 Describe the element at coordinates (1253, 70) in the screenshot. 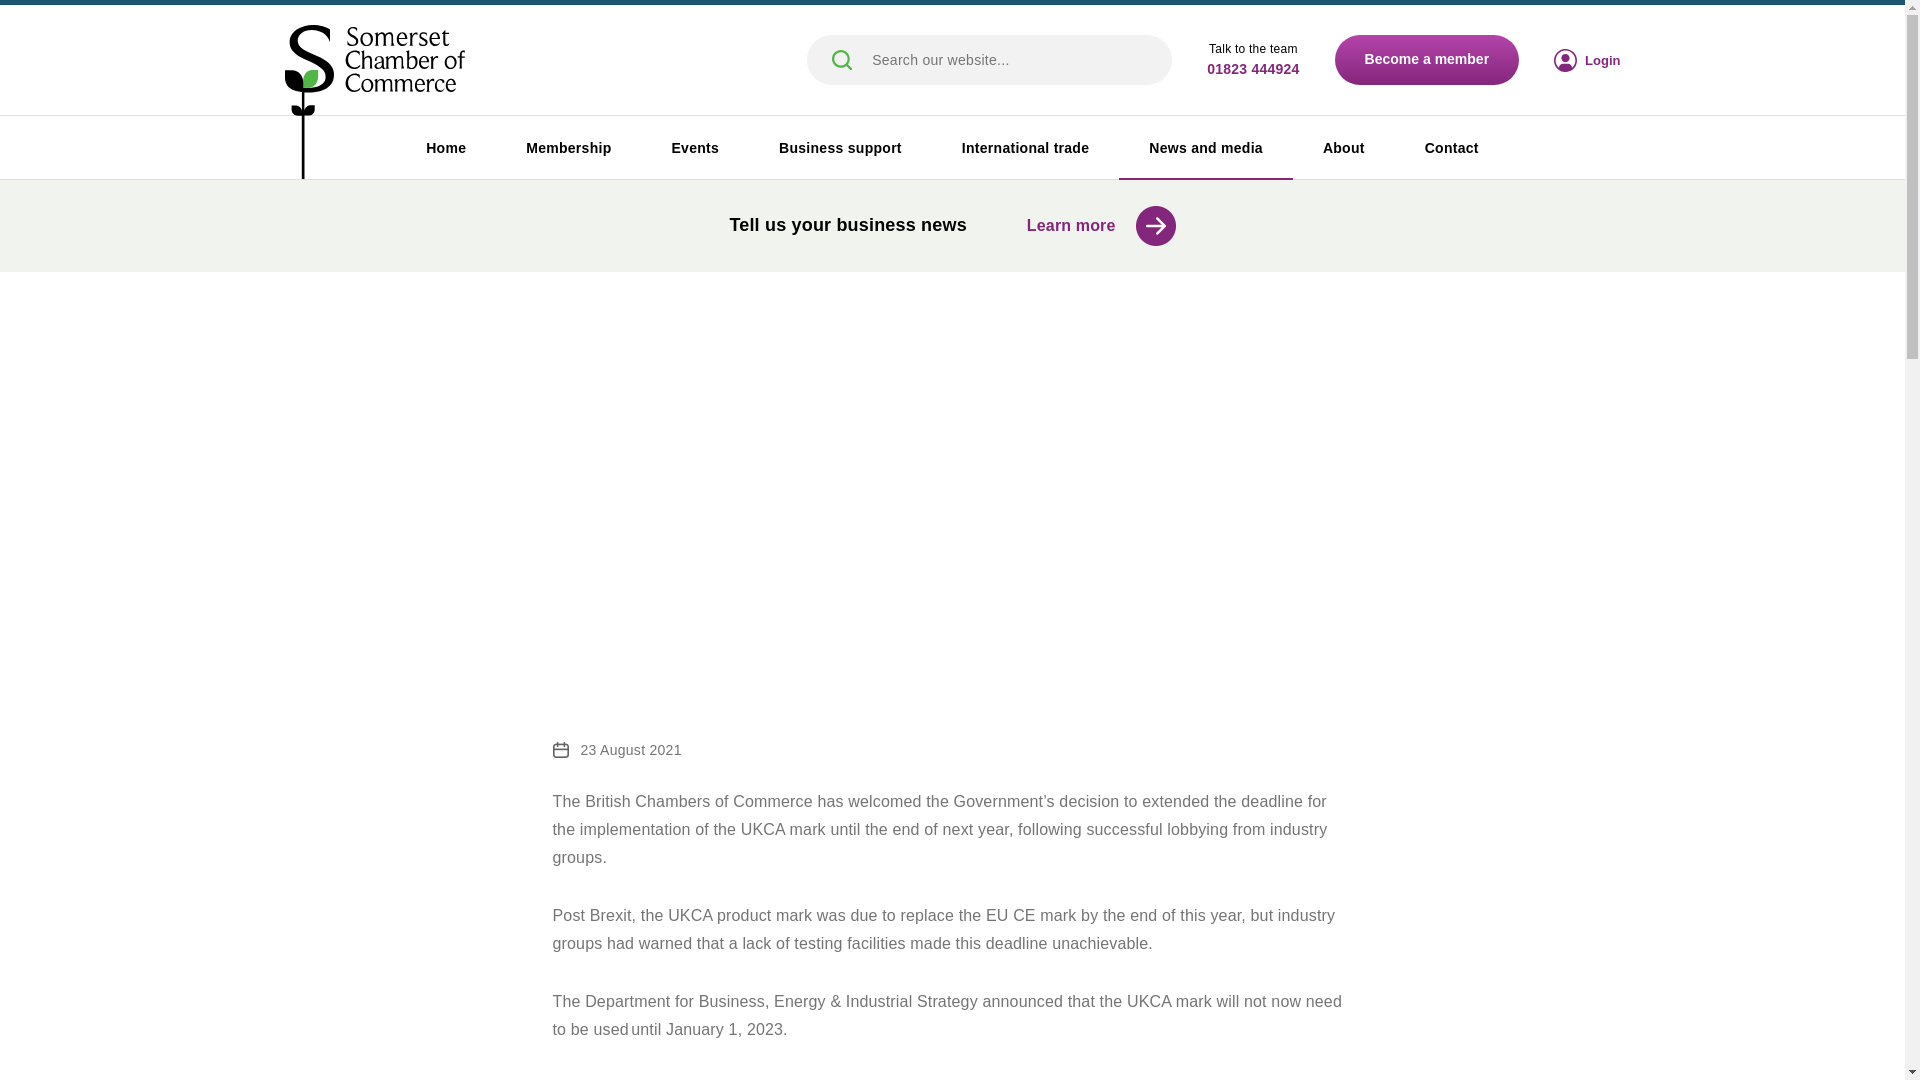

I see `01823 444924` at that location.